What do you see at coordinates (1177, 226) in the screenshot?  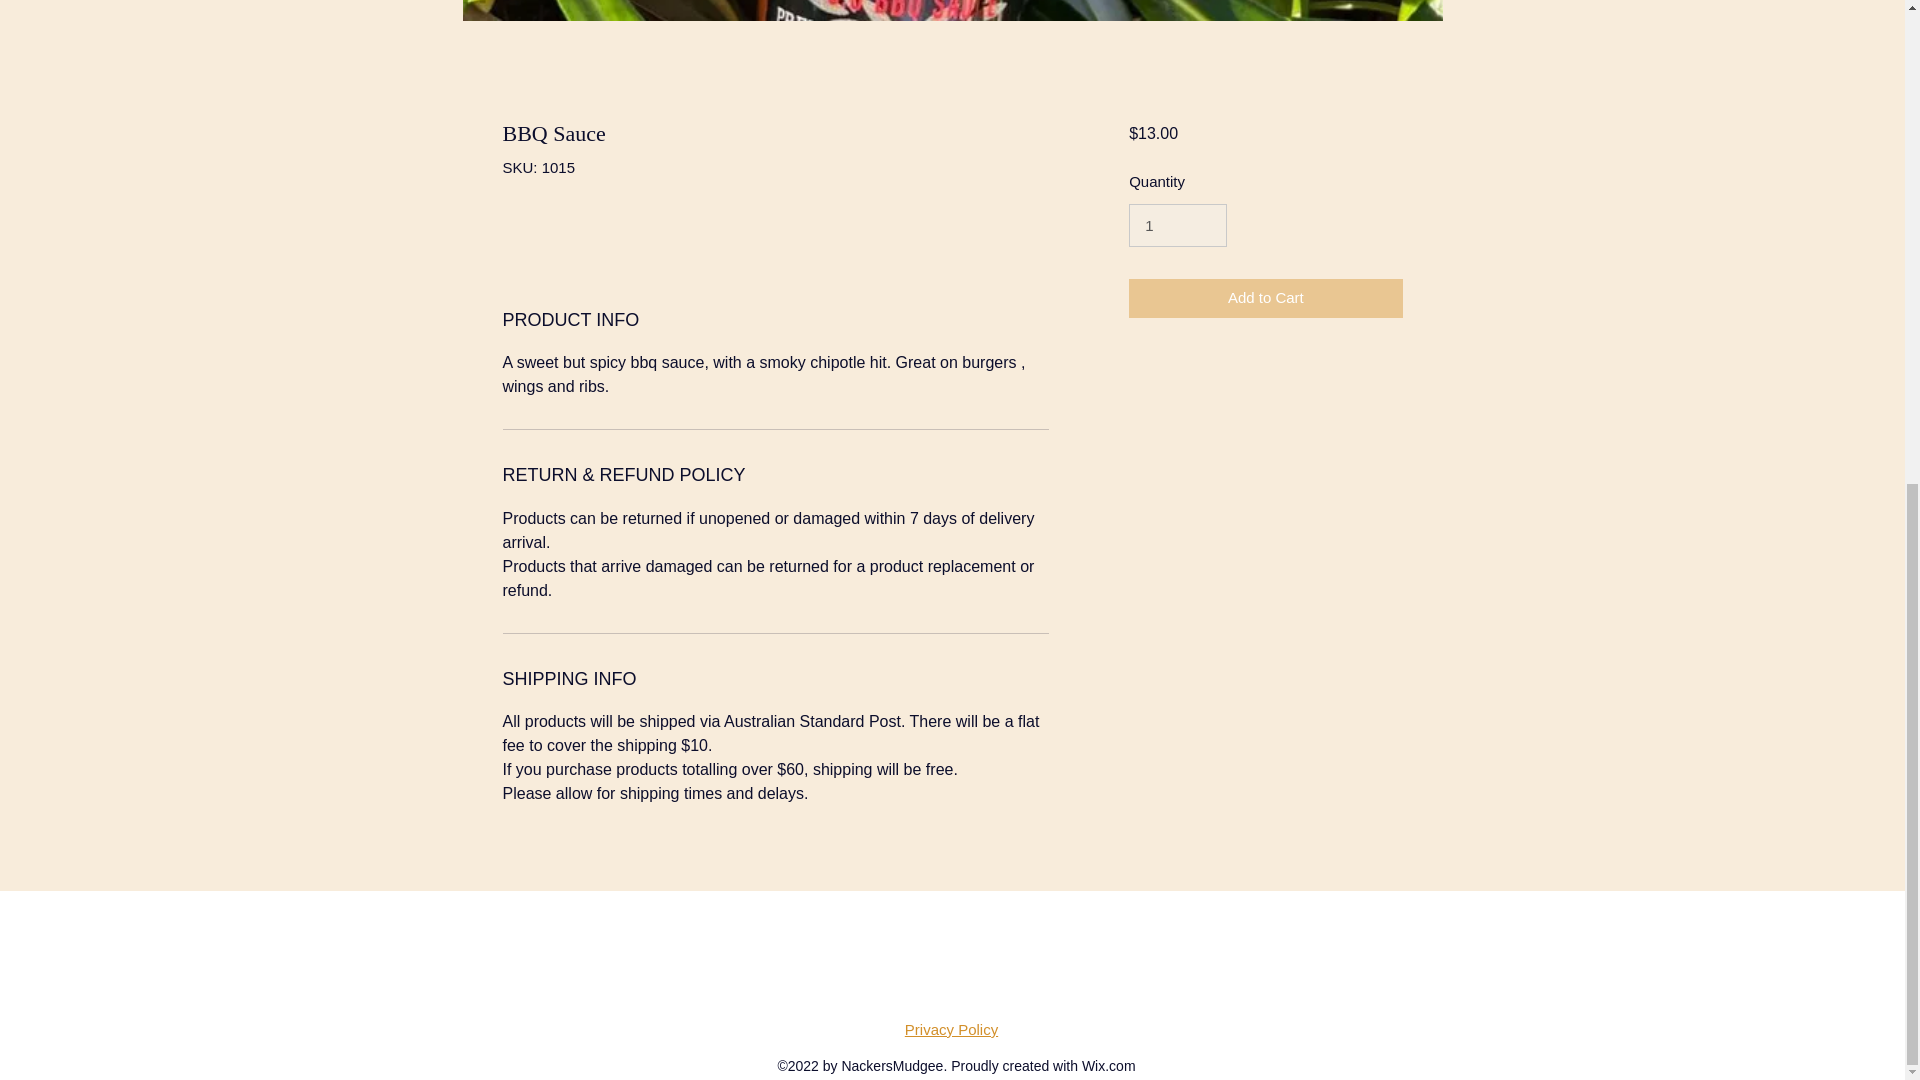 I see `1` at bounding box center [1177, 226].